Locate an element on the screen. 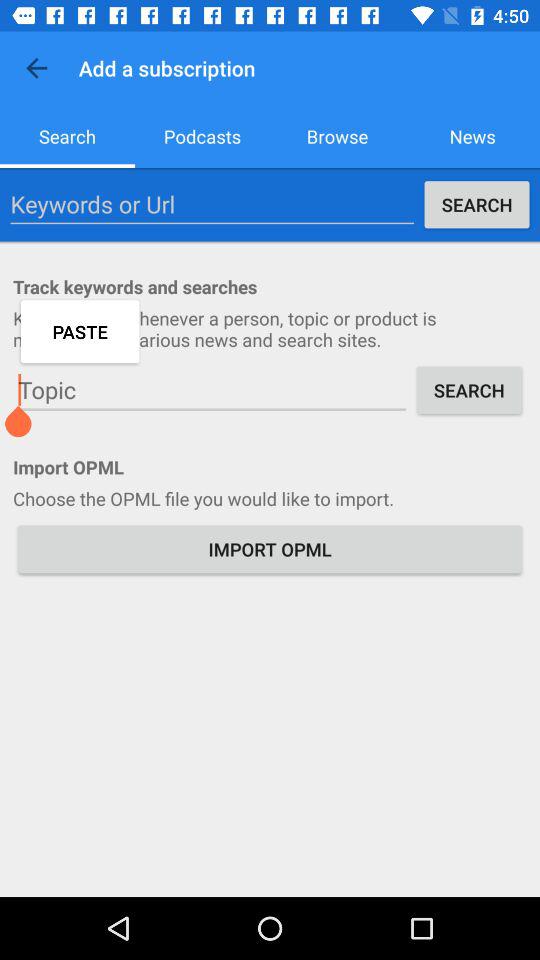  keyword or url search is located at coordinates (212, 204).